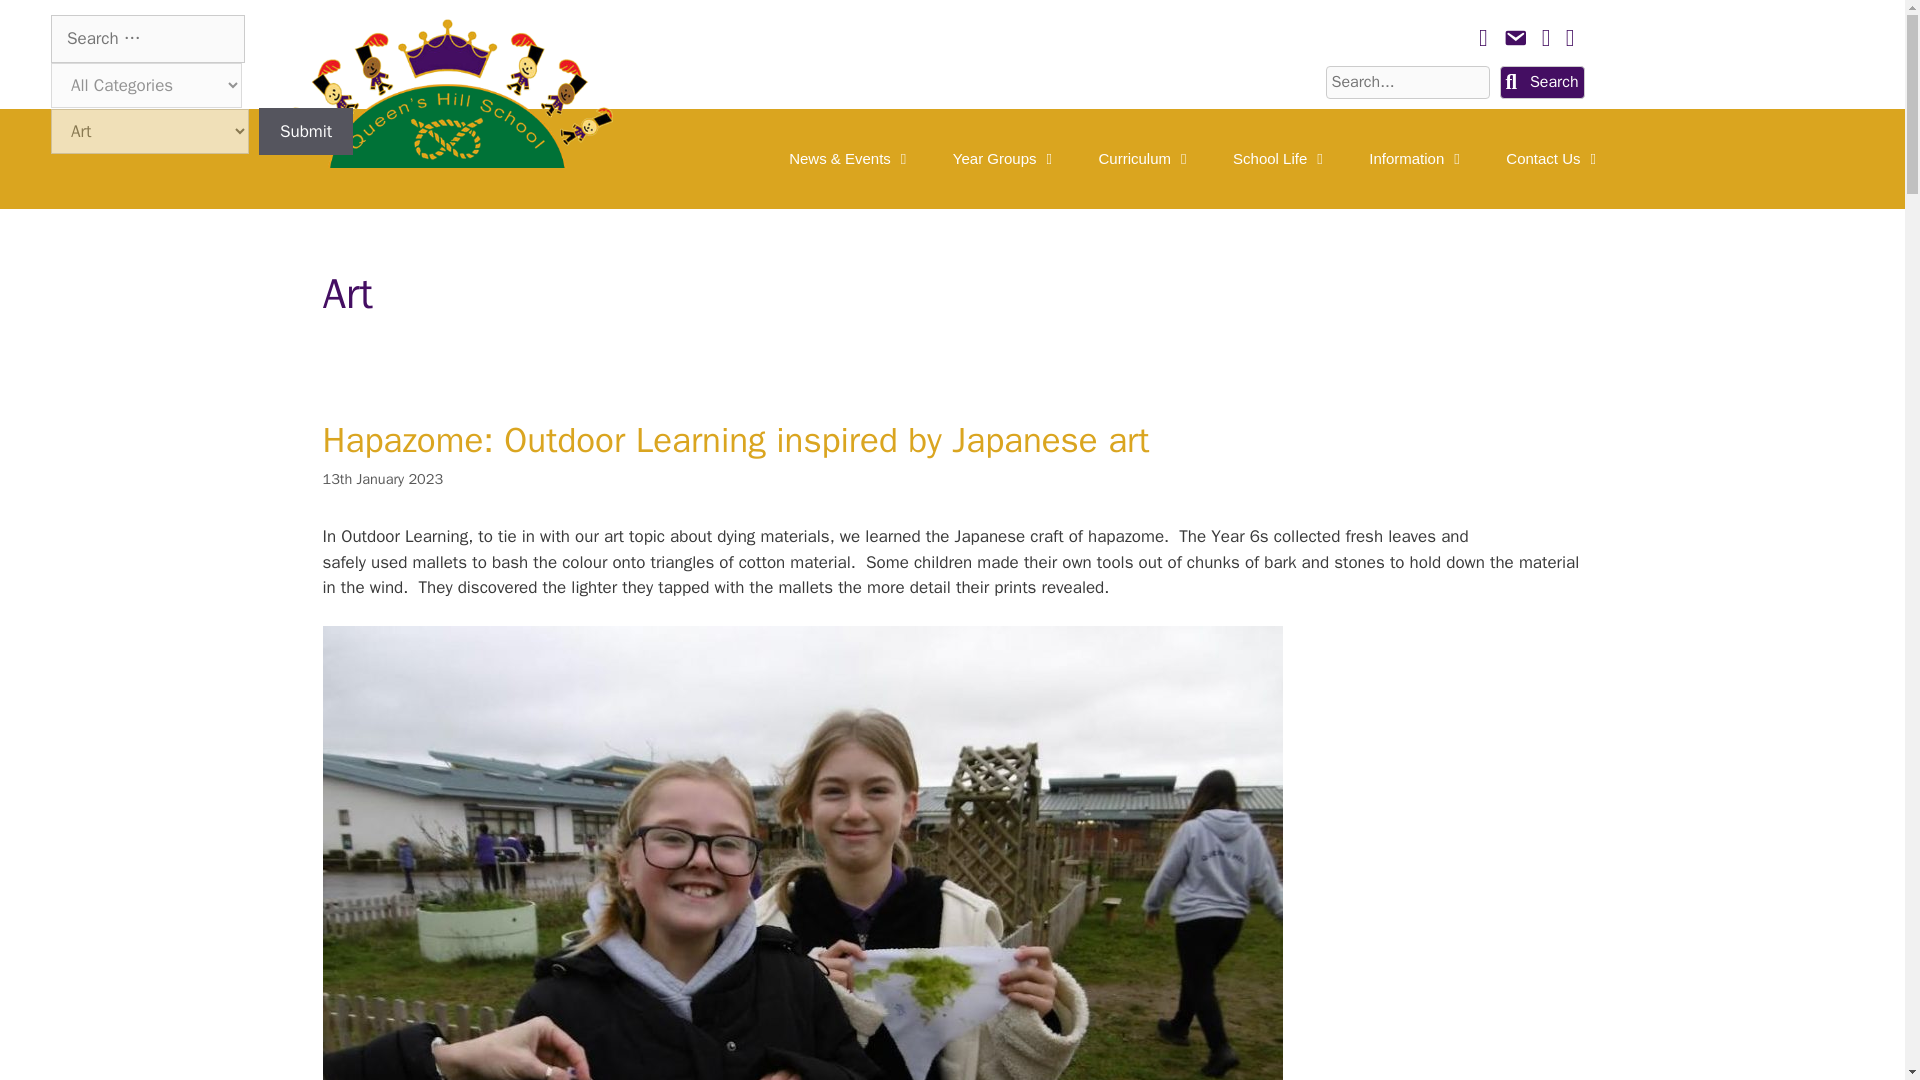  Describe the element at coordinates (1542, 82) in the screenshot. I see `Search` at that location.